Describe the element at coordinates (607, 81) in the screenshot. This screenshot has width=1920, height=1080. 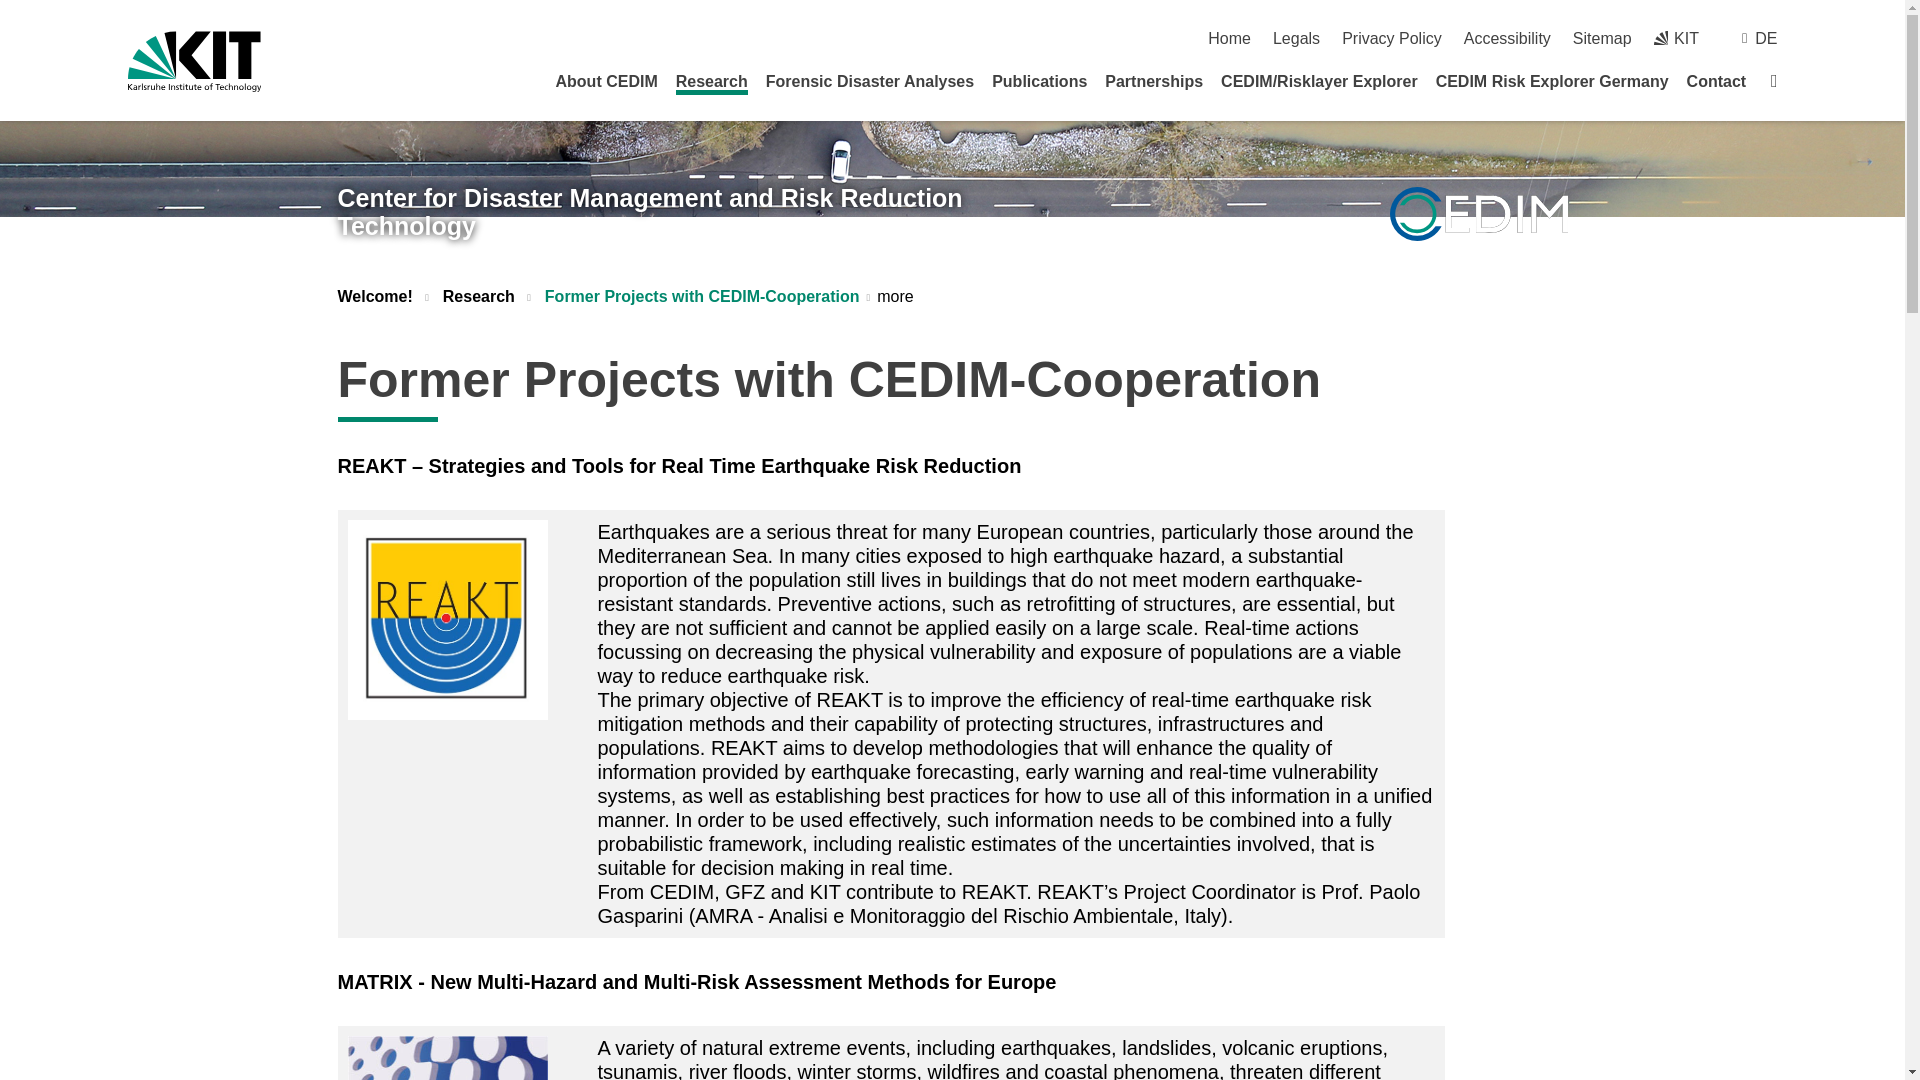
I see `About CEDIM` at that location.